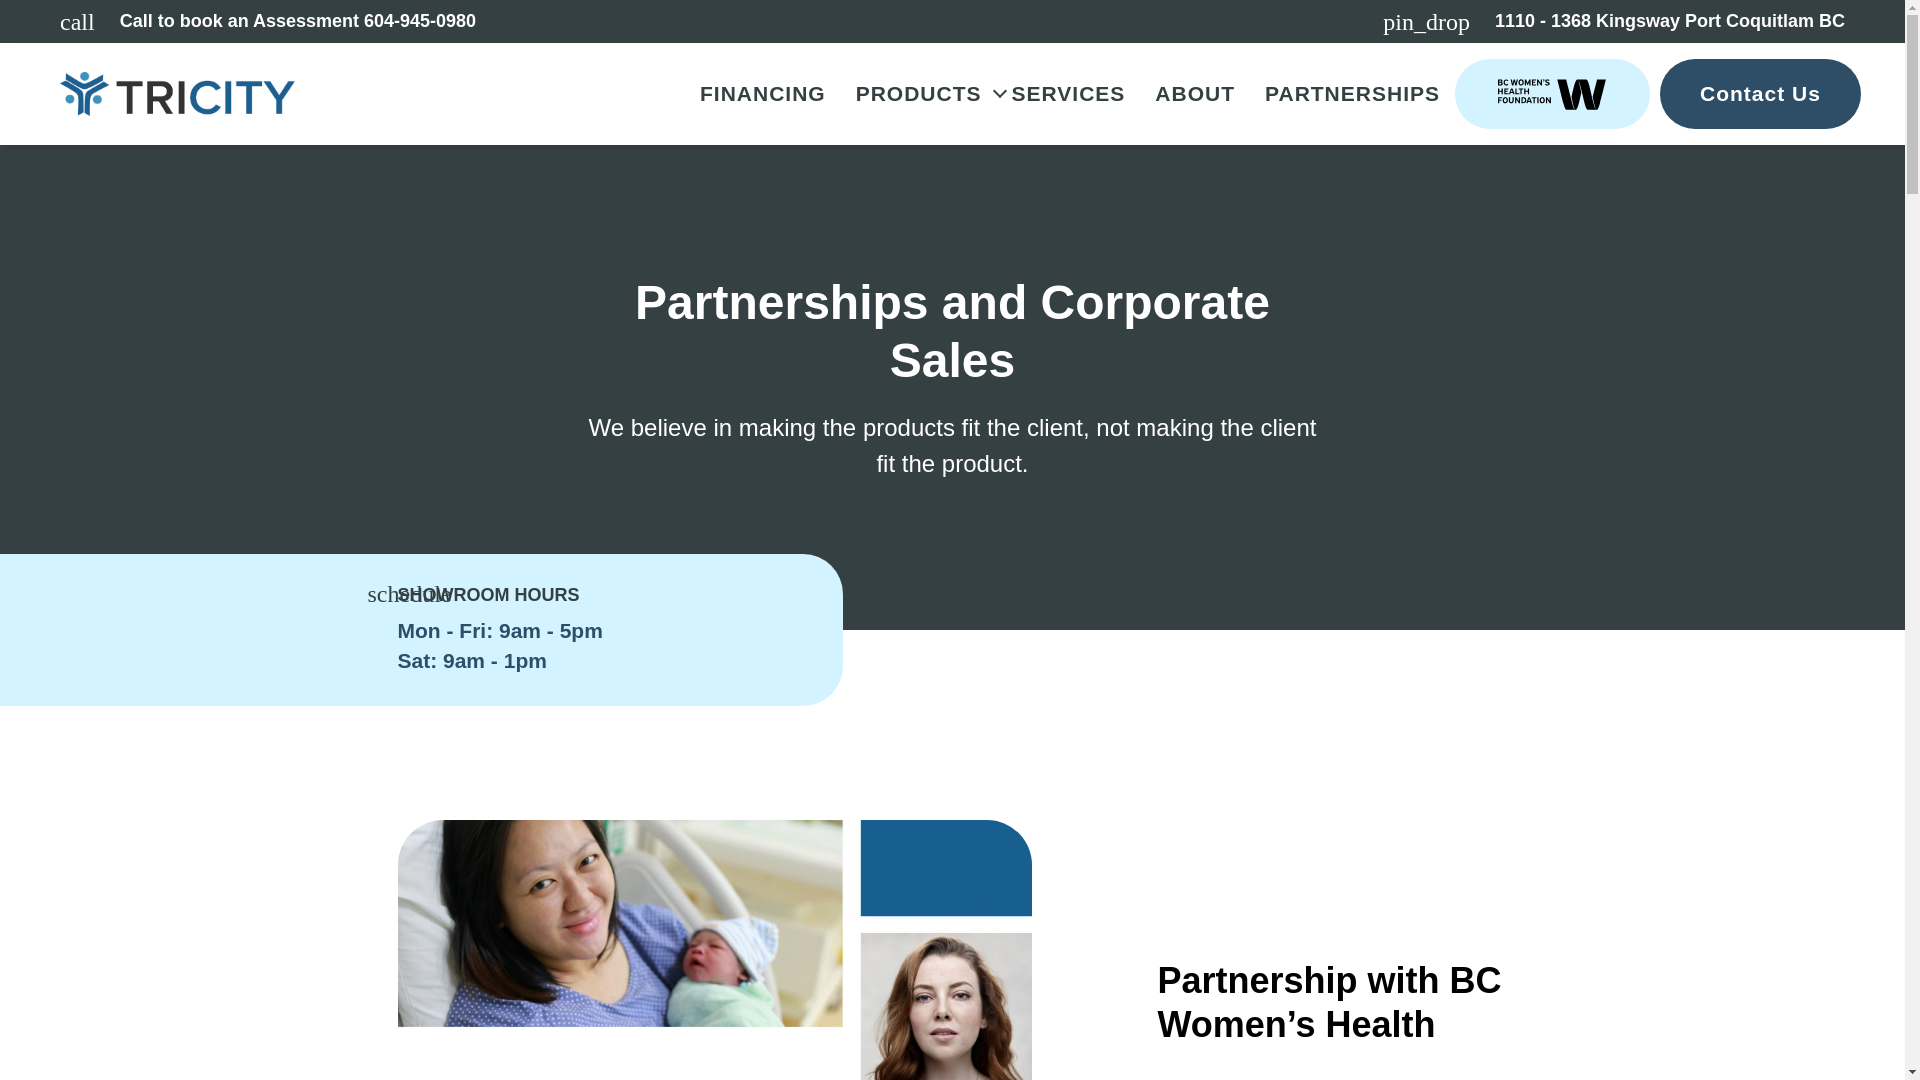  Describe the element at coordinates (1194, 94) in the screenshot. I see `ABOUT` at that location.